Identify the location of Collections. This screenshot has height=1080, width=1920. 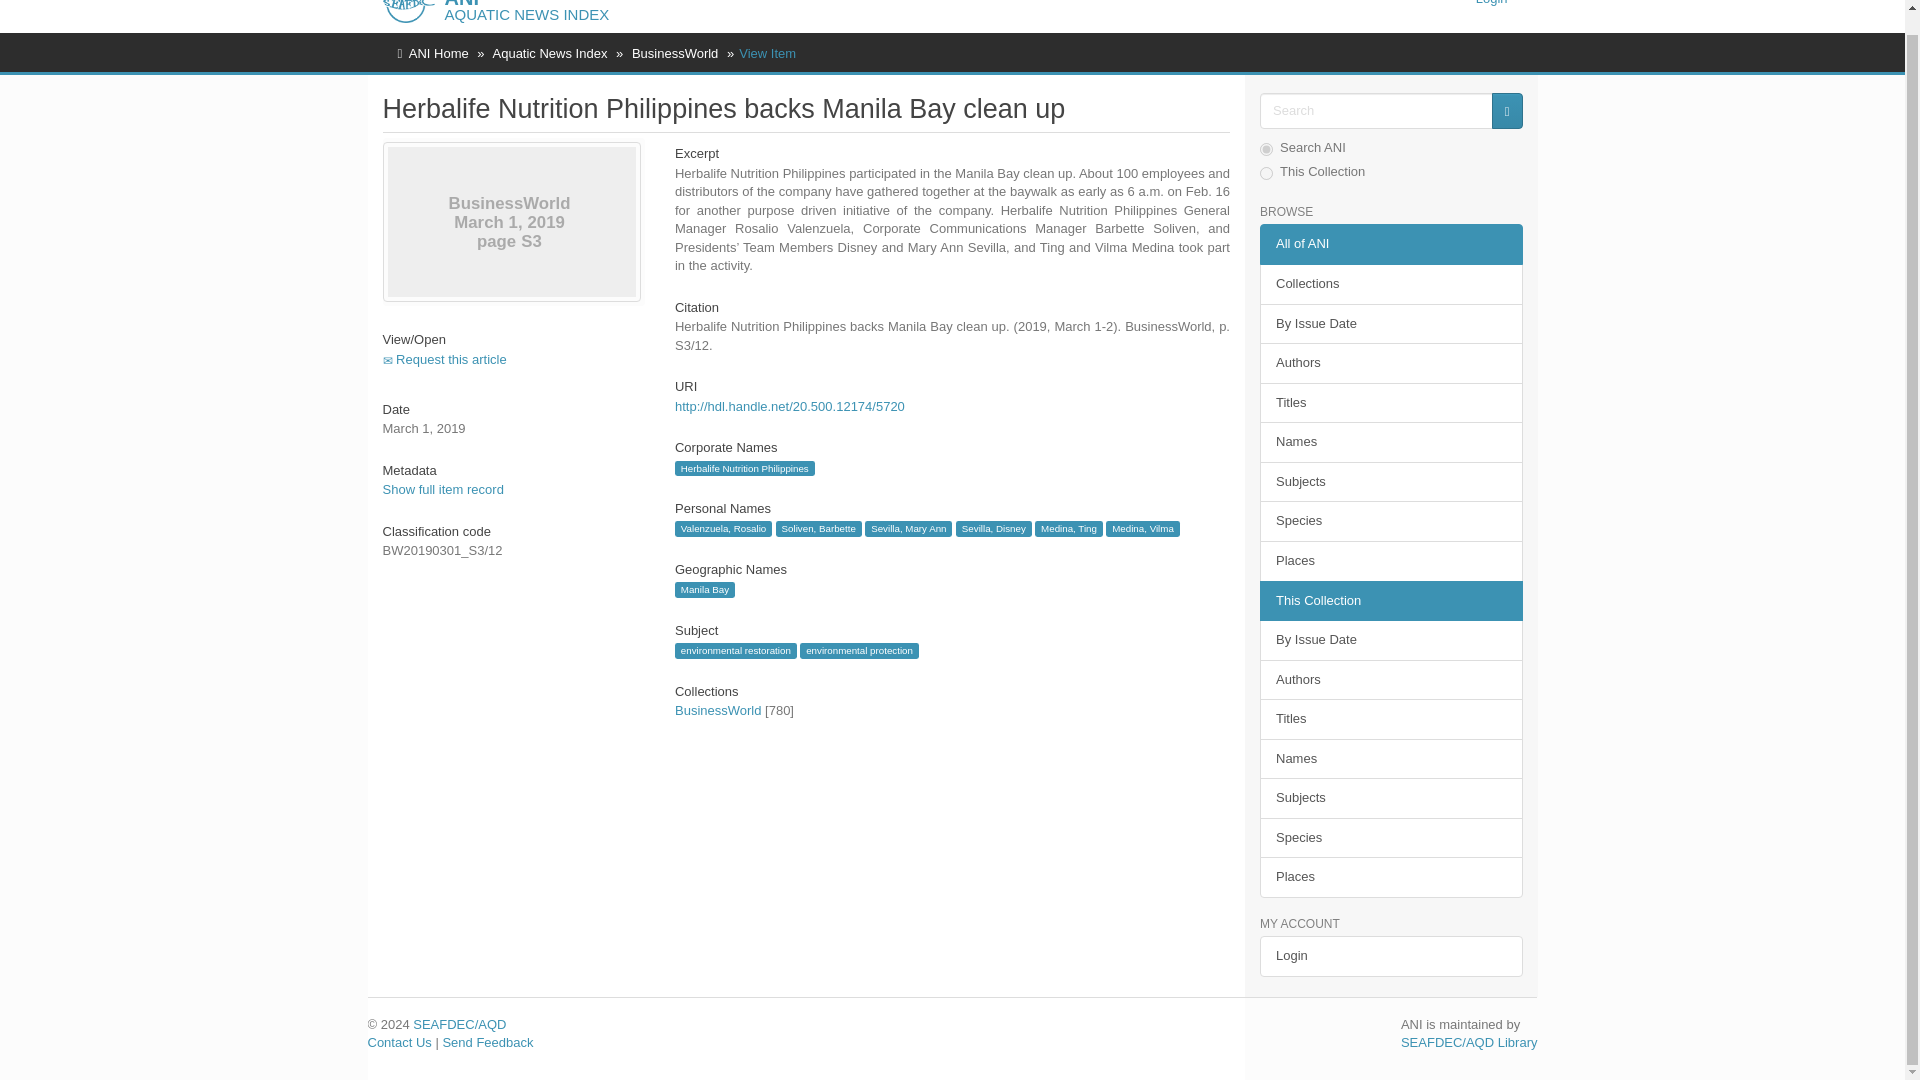
(1390, 284).